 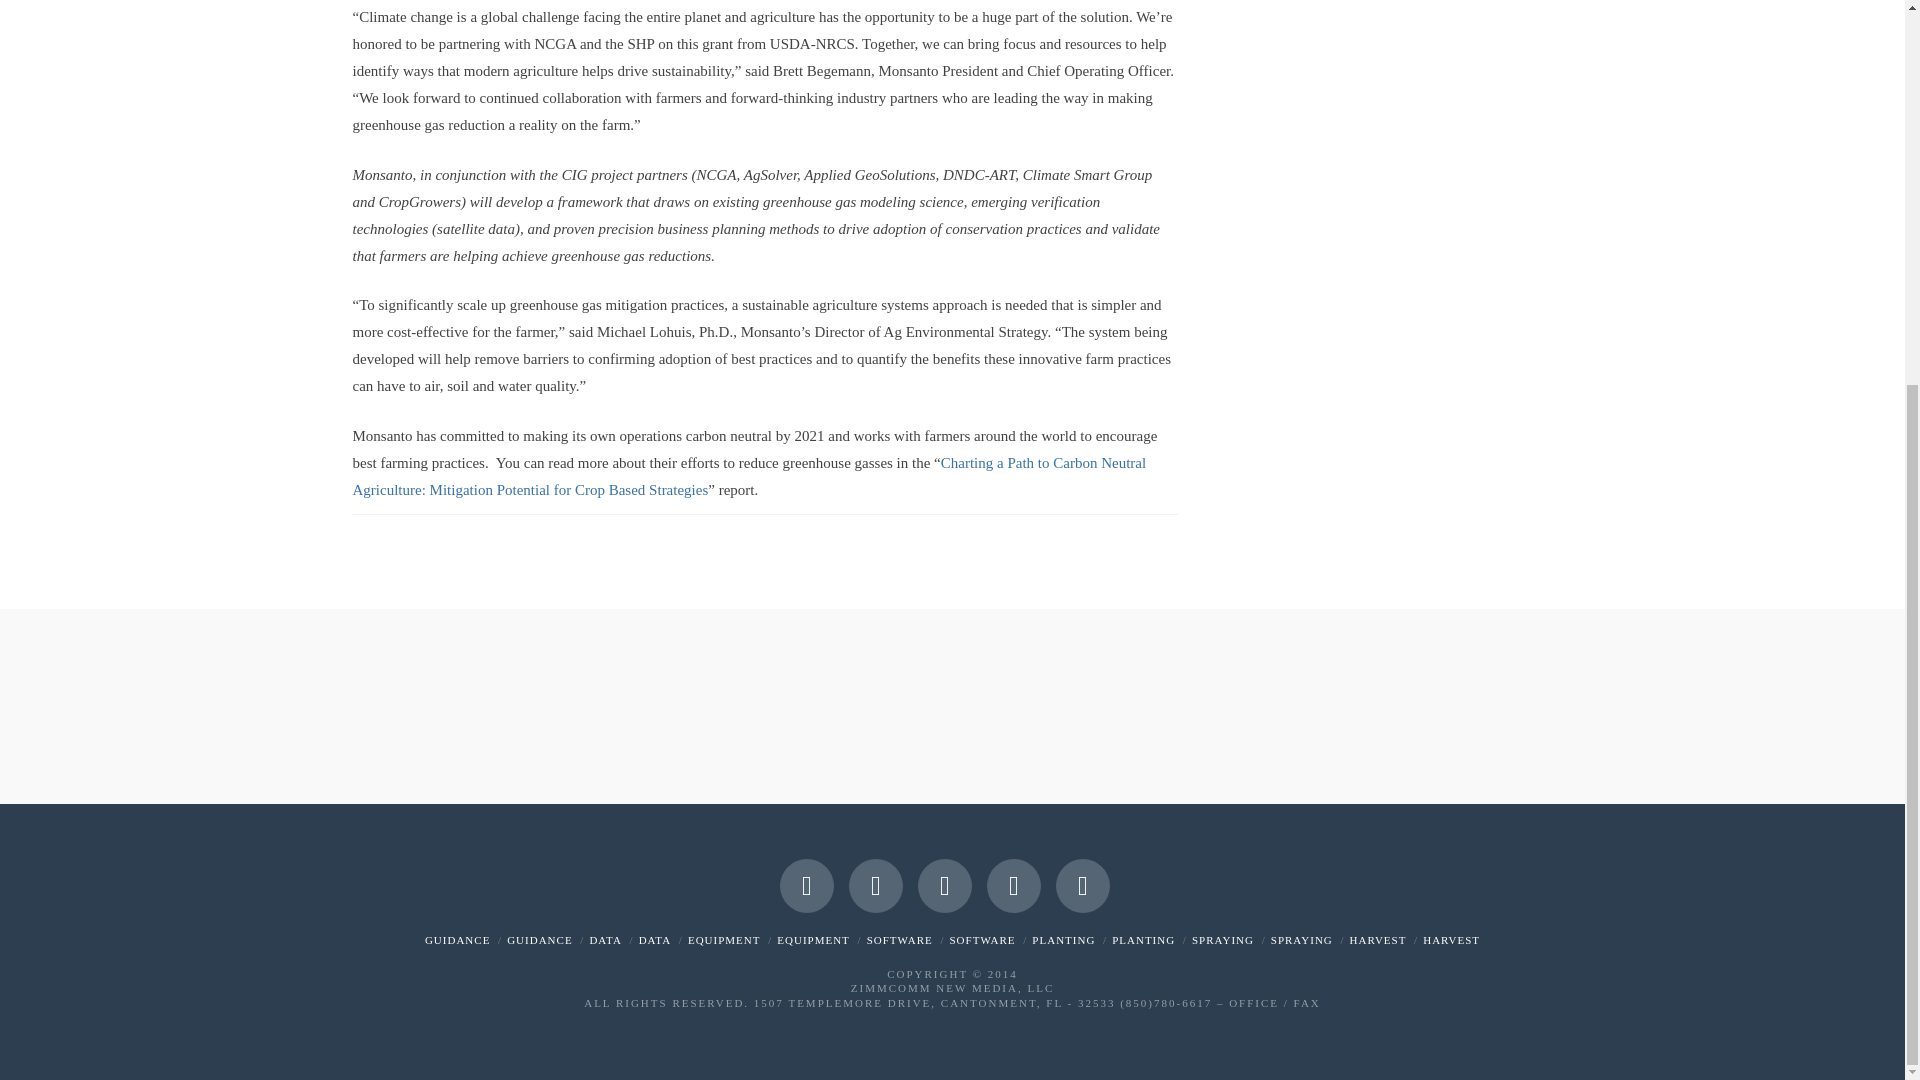 I want to click on GUIDANCE, so click(x=539, y=940).